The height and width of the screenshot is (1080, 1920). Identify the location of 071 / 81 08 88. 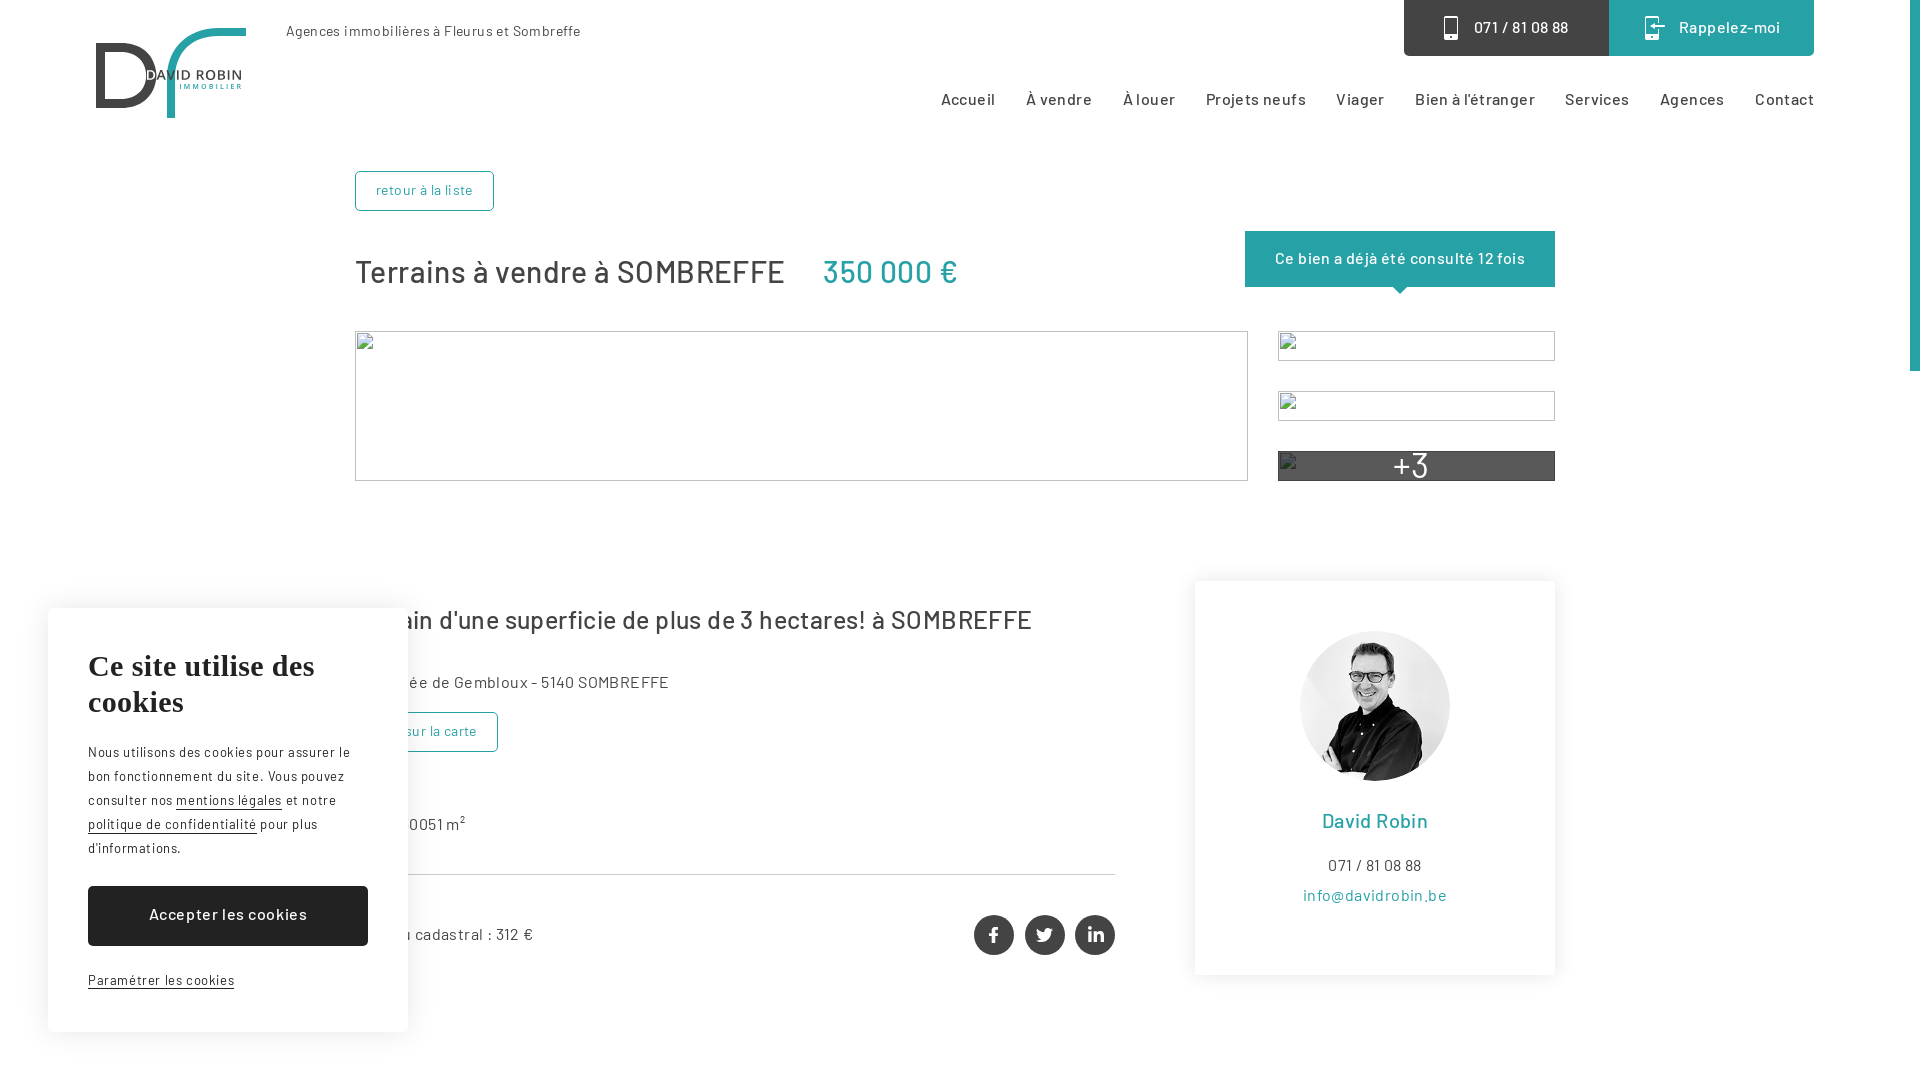
(1375, 864).